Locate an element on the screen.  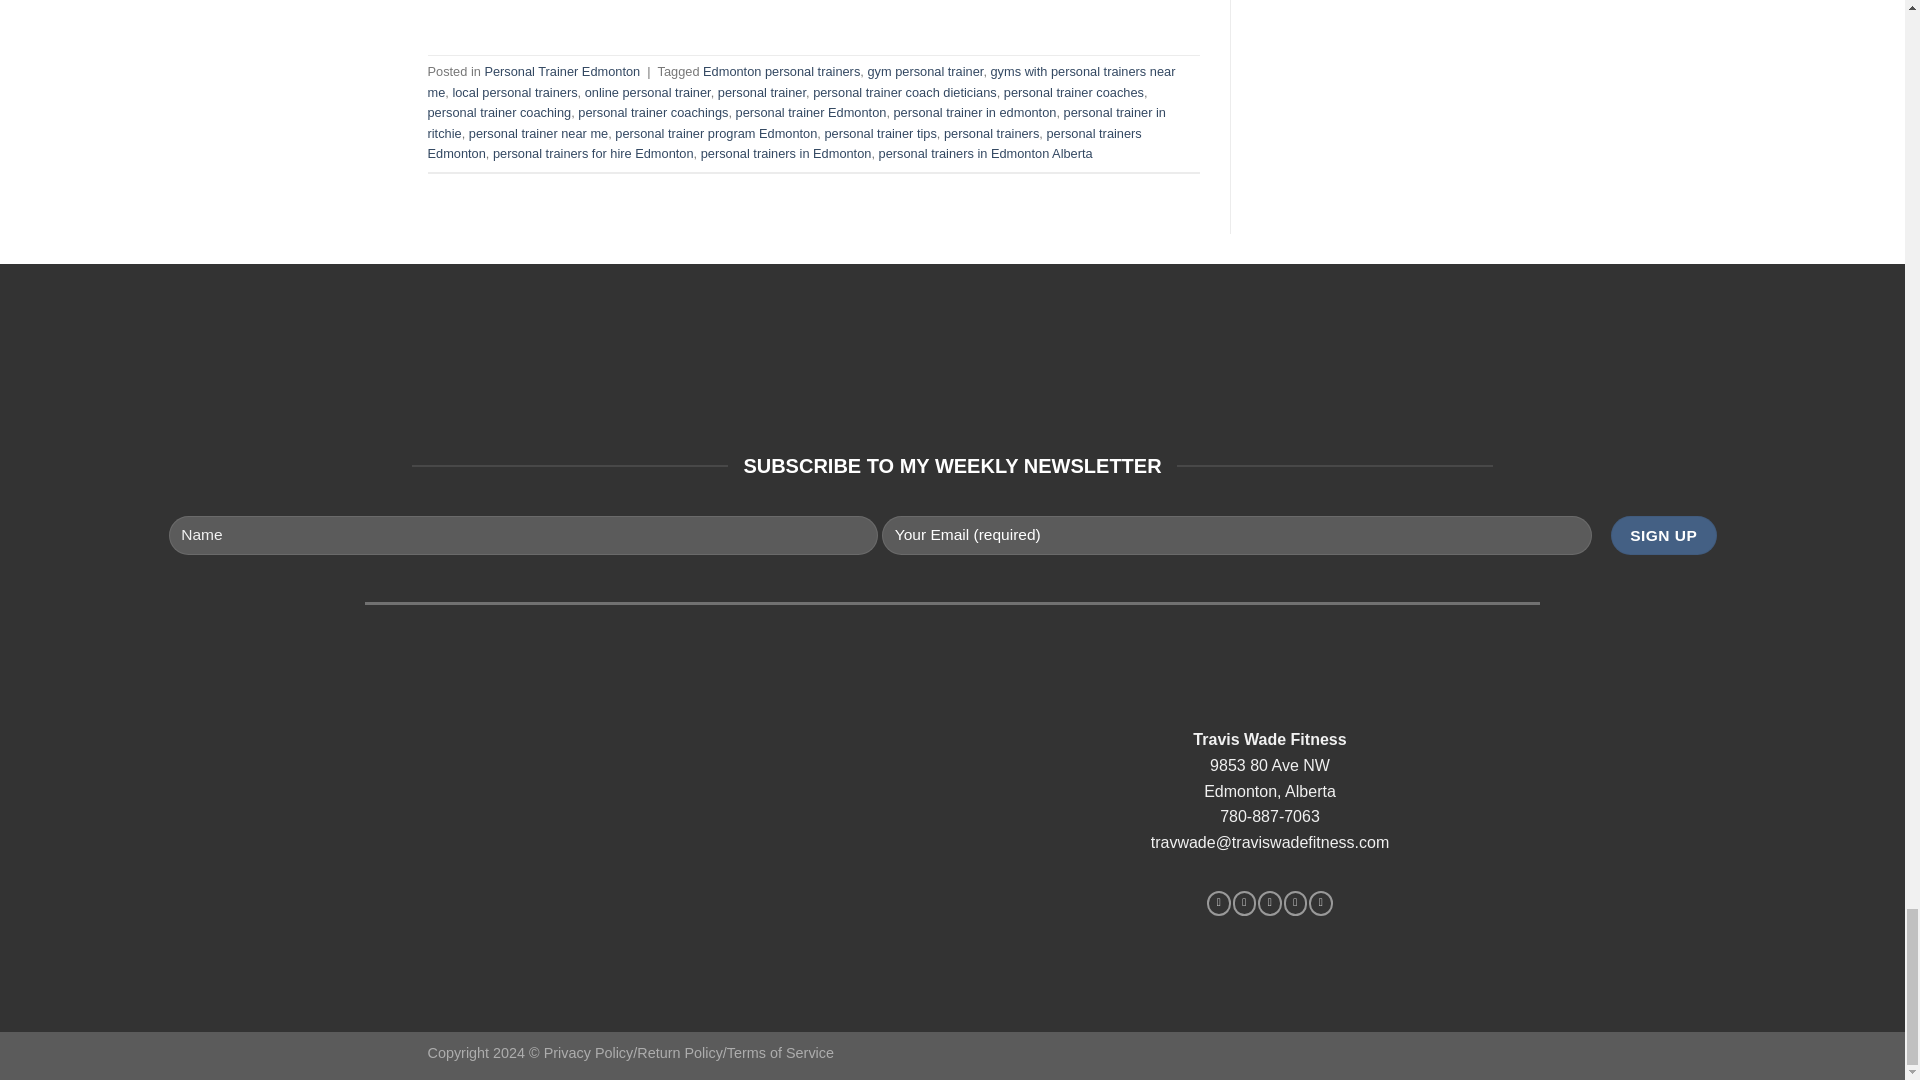
local personal trainers is located at coordinates (514, 92).